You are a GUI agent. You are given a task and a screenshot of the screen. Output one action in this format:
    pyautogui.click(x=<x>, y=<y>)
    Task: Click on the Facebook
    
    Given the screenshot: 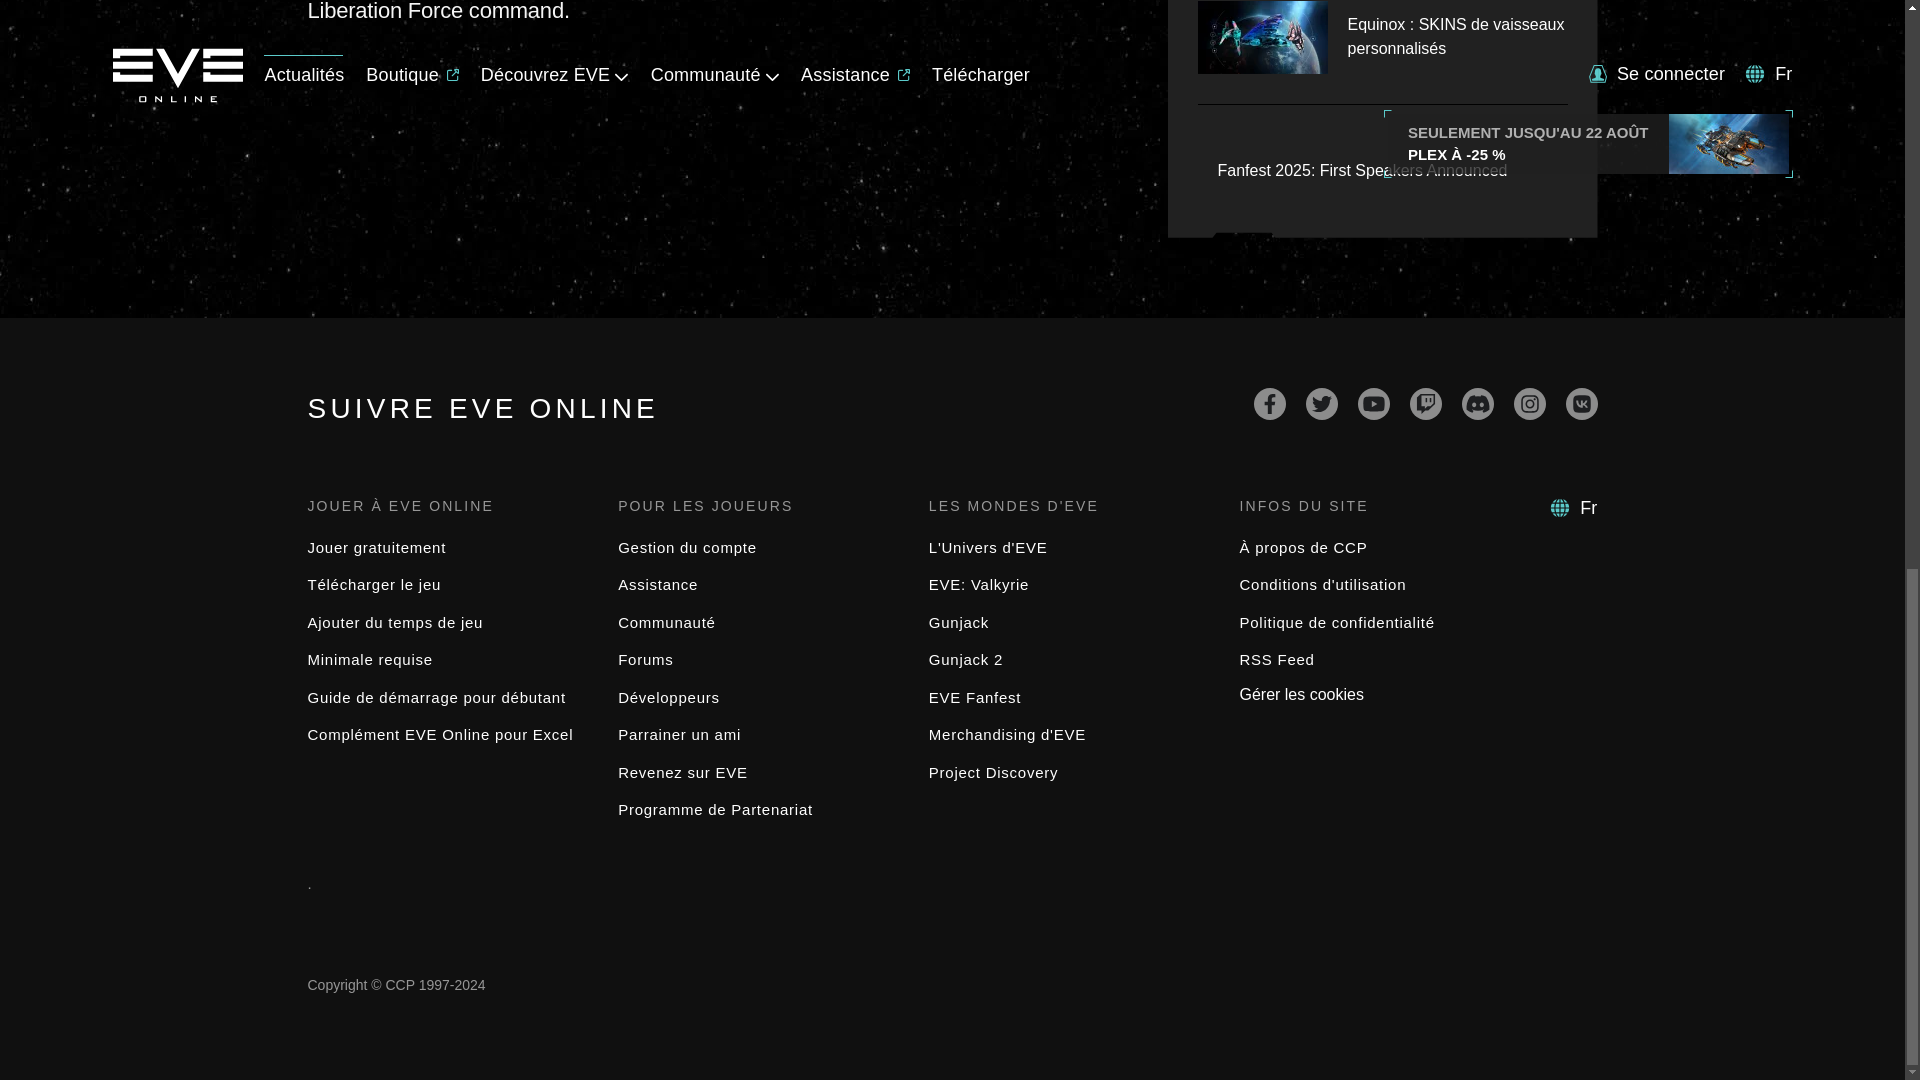 What is the action you would take?
    pyautogui.click(x=1270, y=404)
    